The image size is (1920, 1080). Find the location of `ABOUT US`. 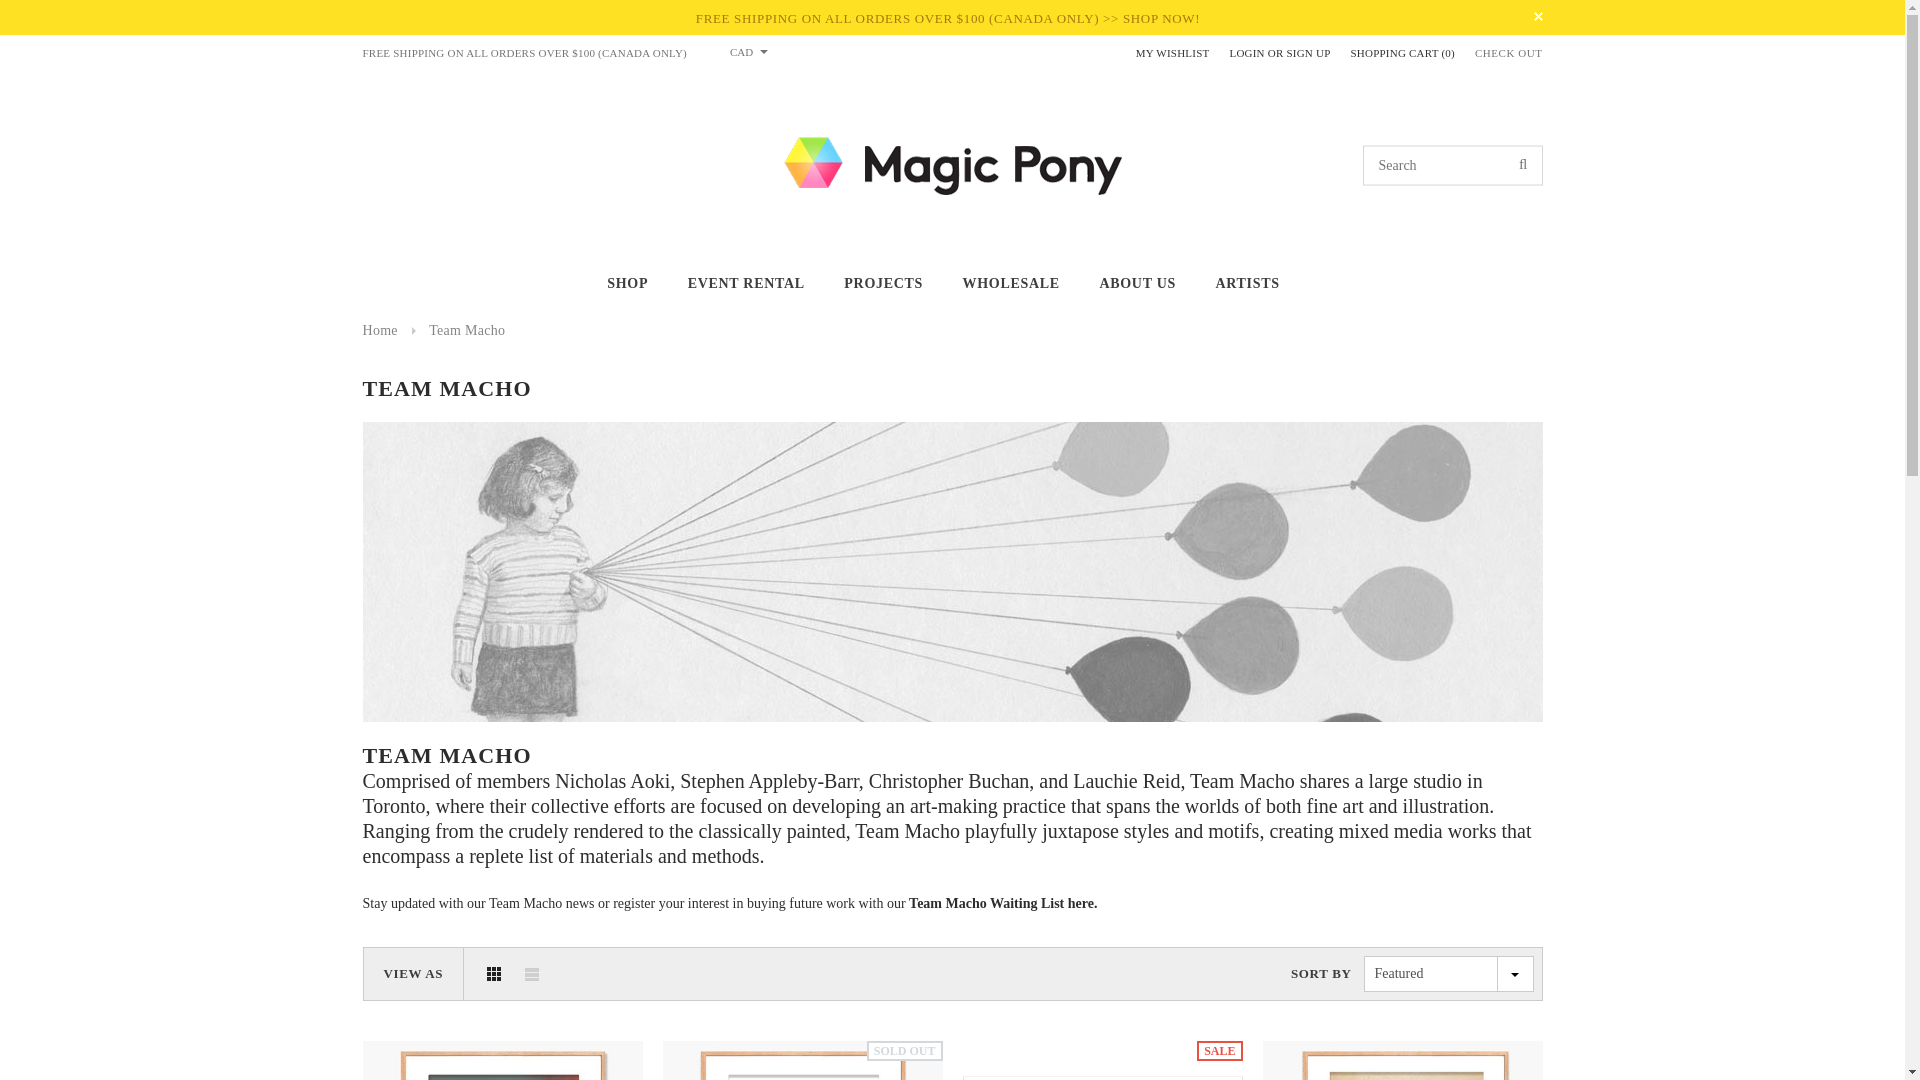

ABOUT US is located at coordinates (1136, 284).